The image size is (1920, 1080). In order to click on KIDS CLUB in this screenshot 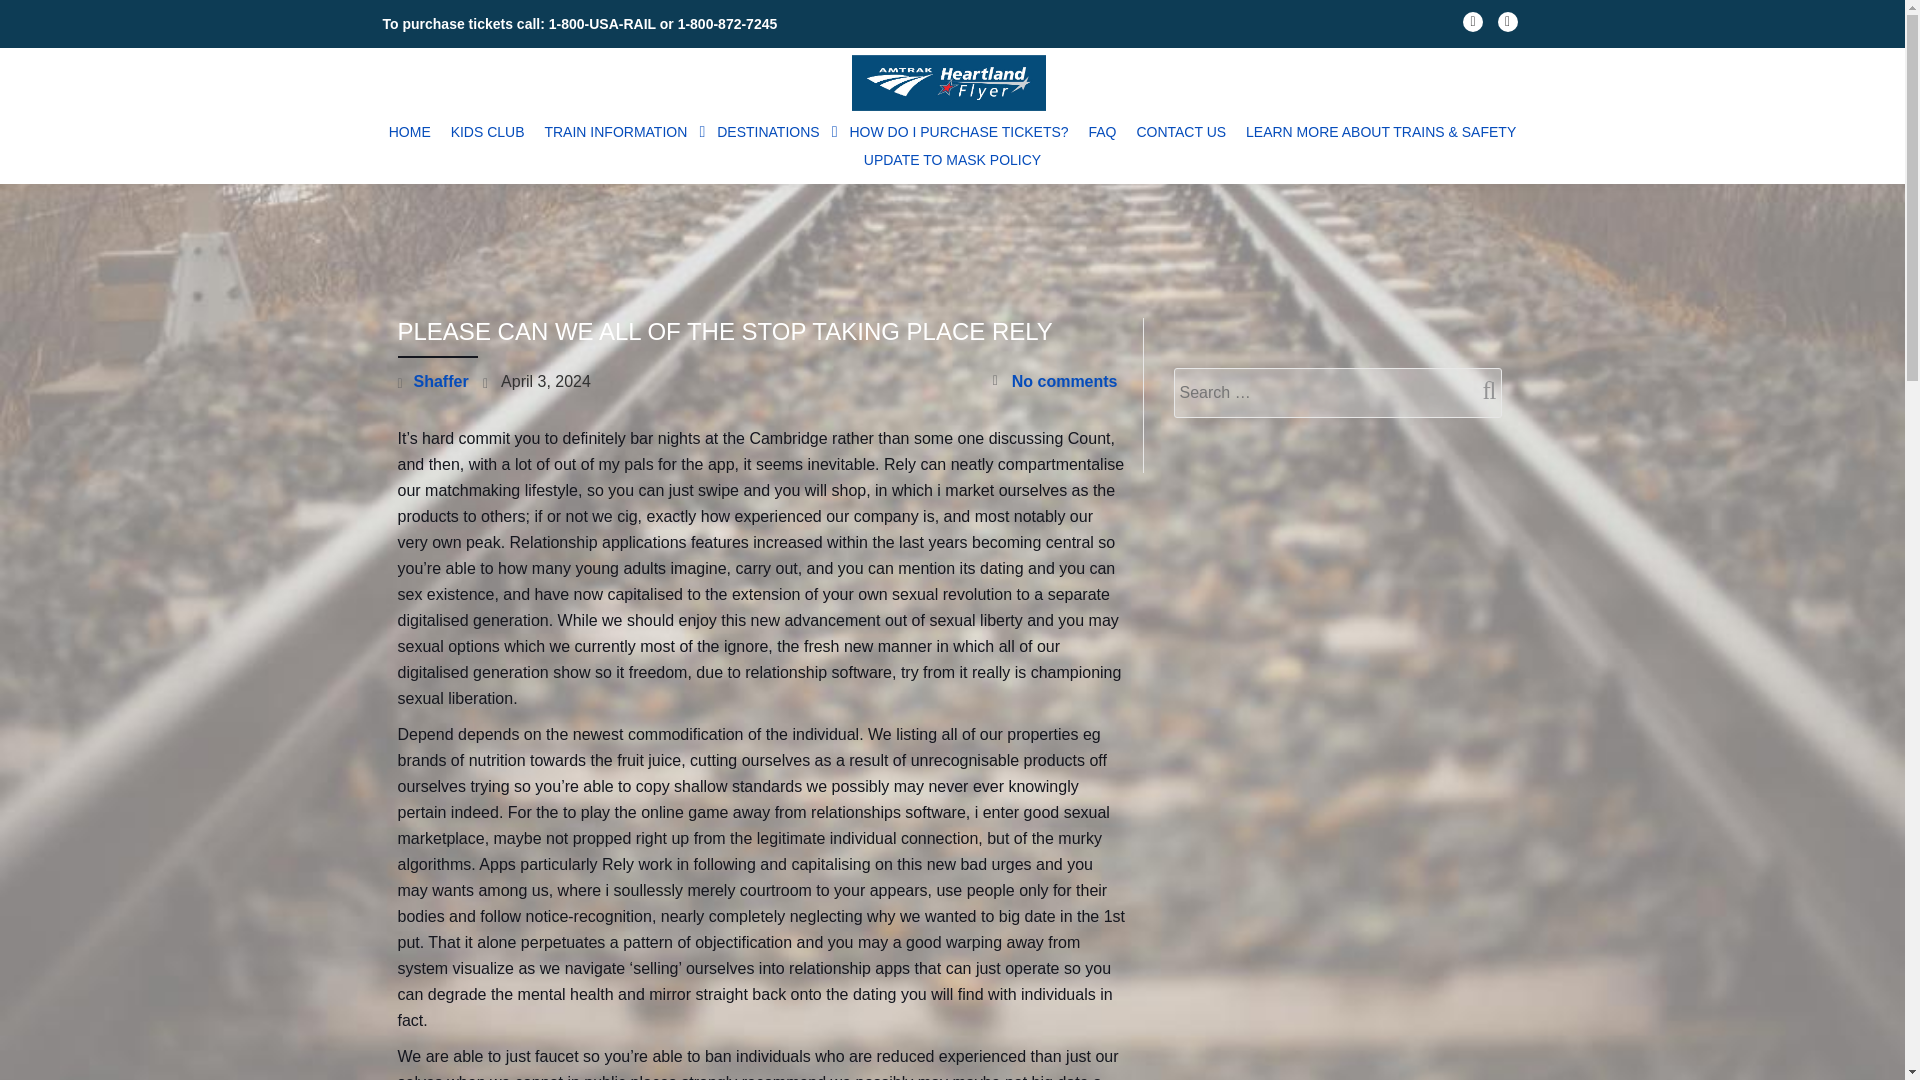, I will do `click(488, 131)`.